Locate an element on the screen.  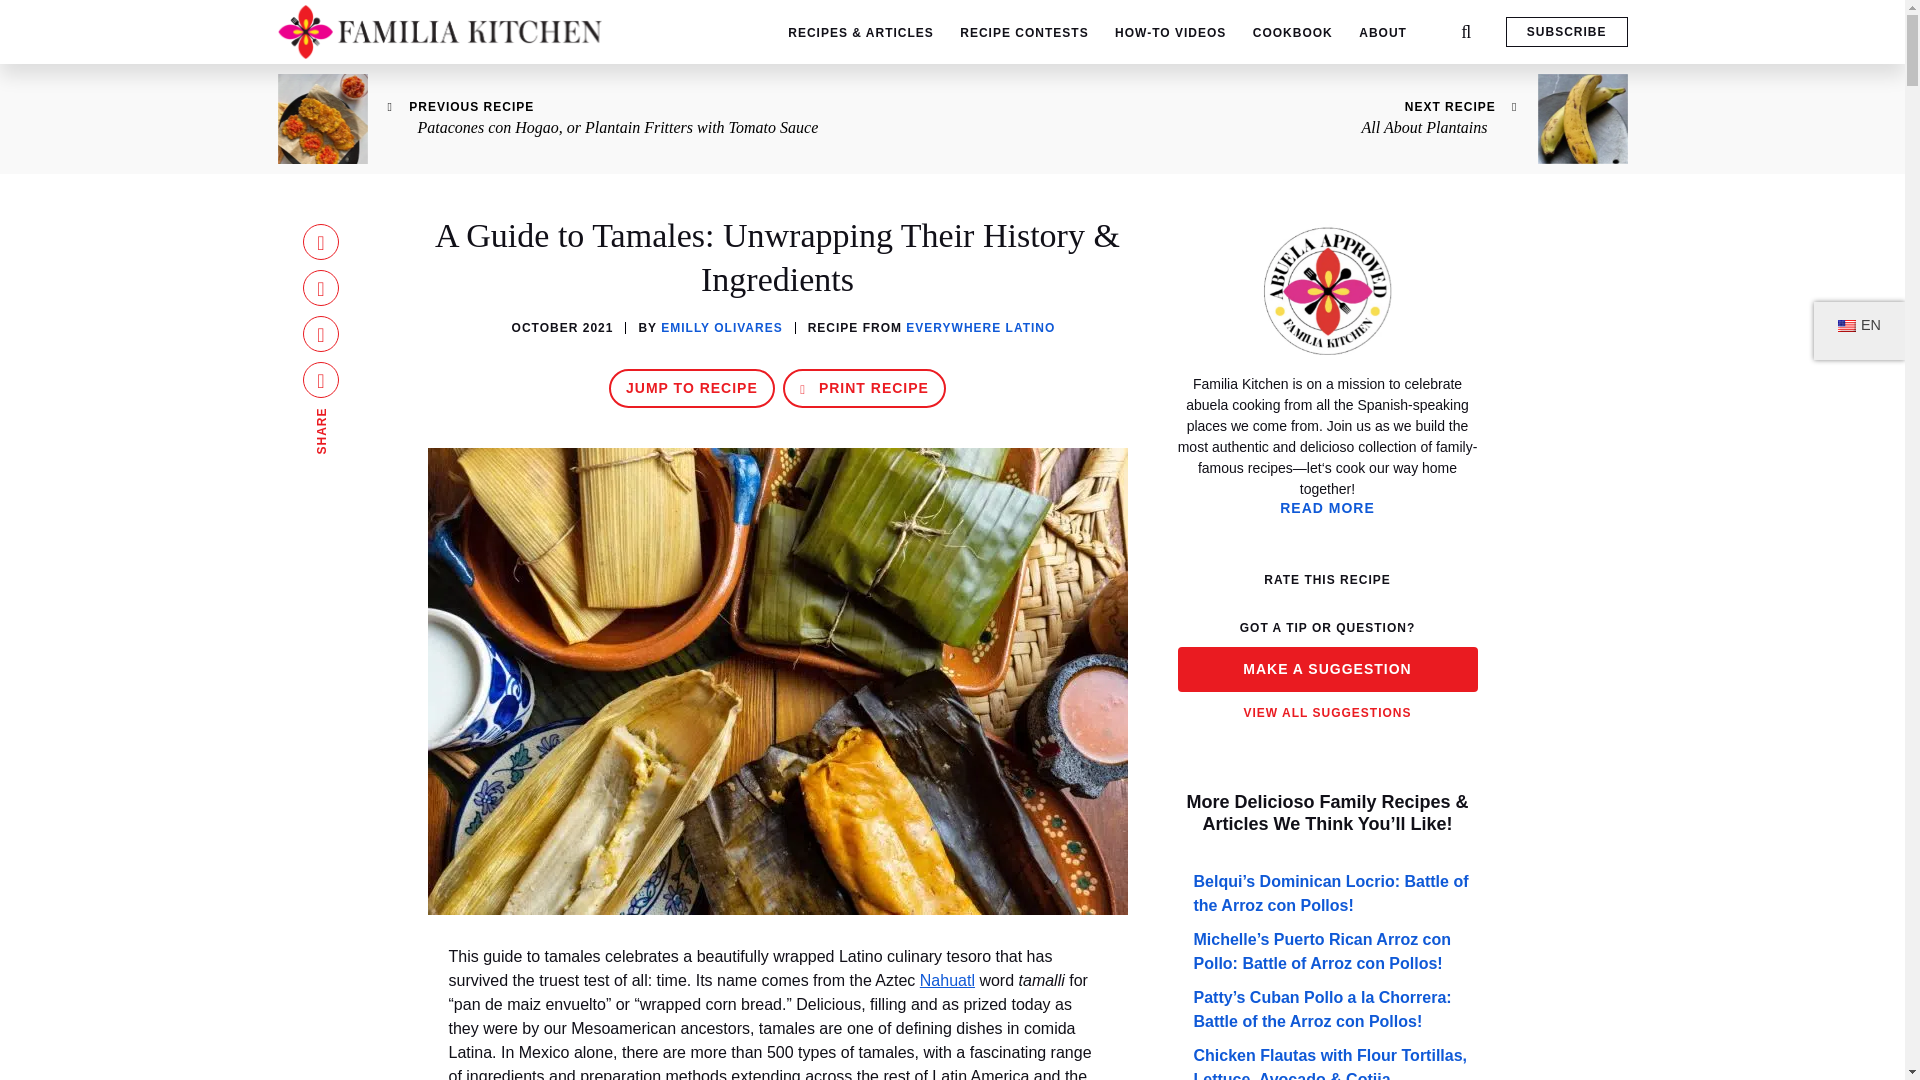
HOW-TO VIDEOS is located at coordinates (1170, 32).